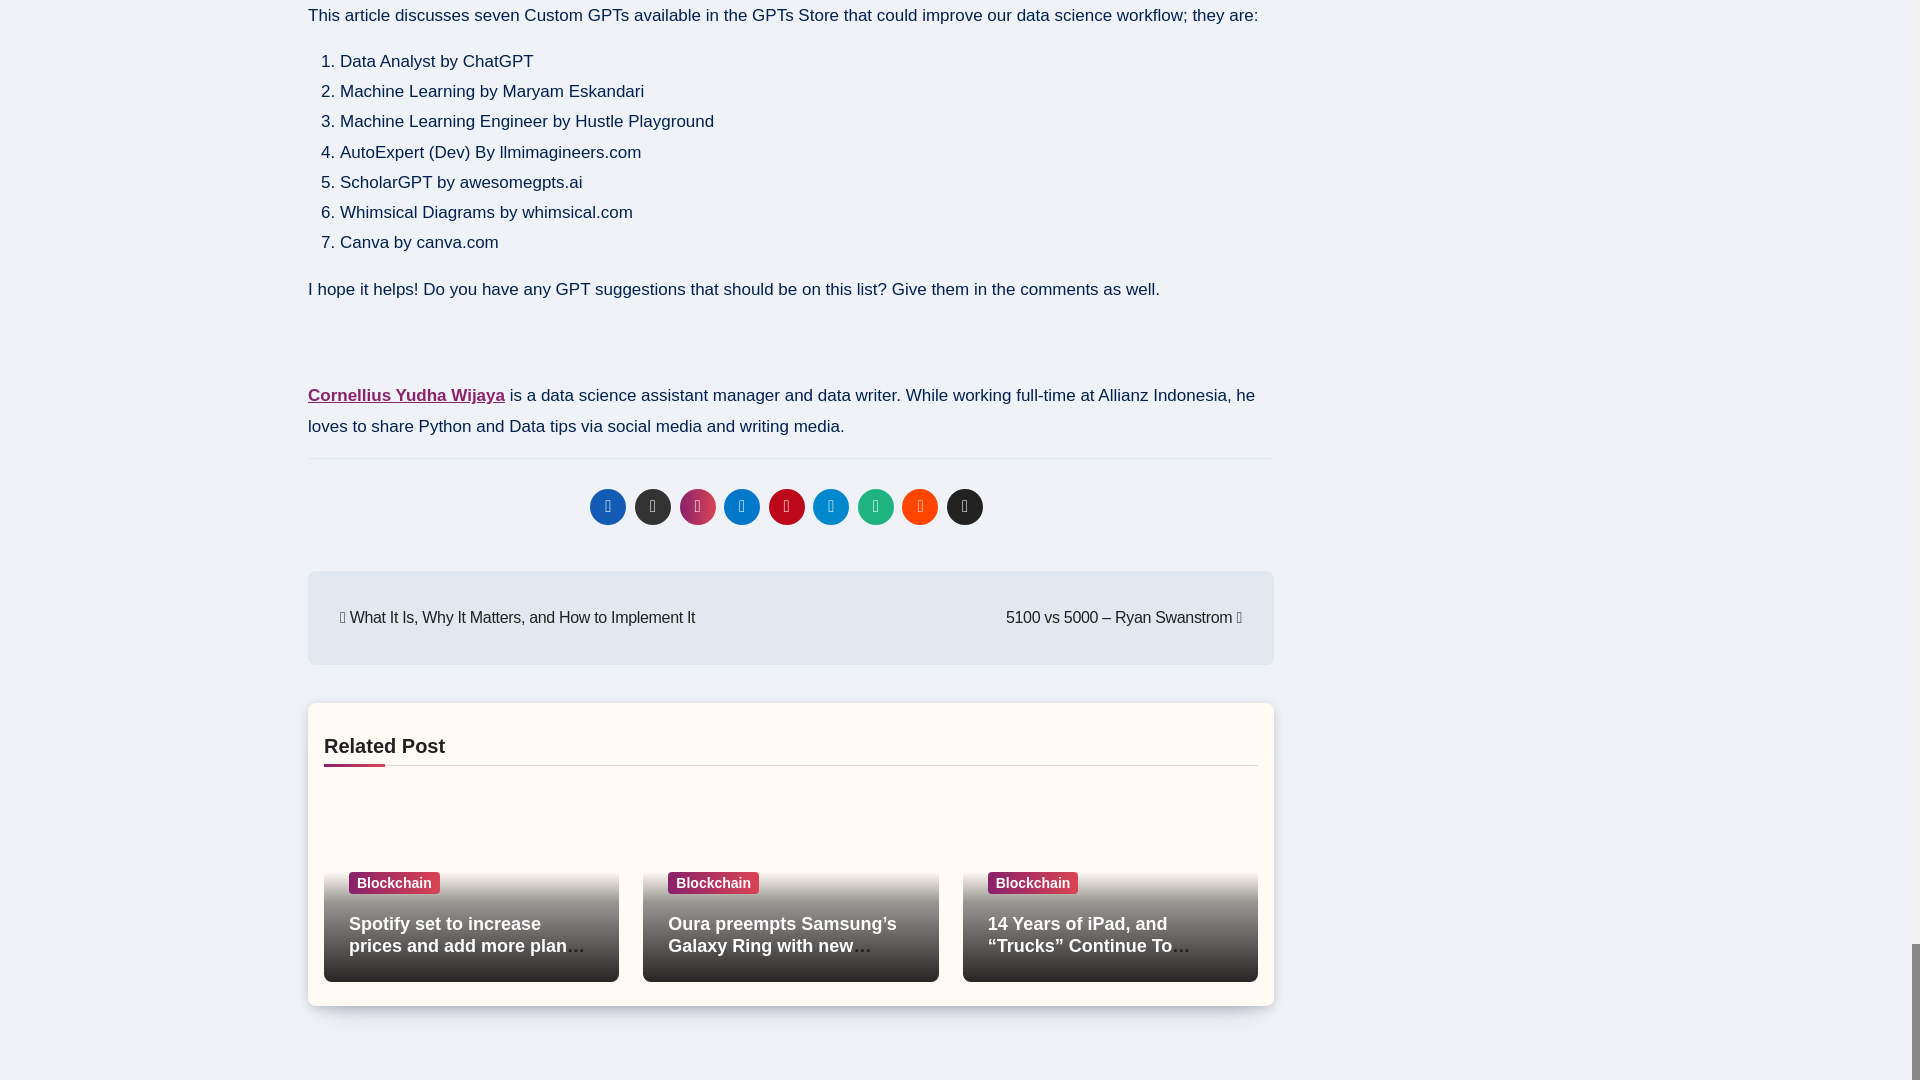  Describe the element at coordinates (406, 395) in the screenshot. I see `Cornellius Yudha Wijaya` at that location.